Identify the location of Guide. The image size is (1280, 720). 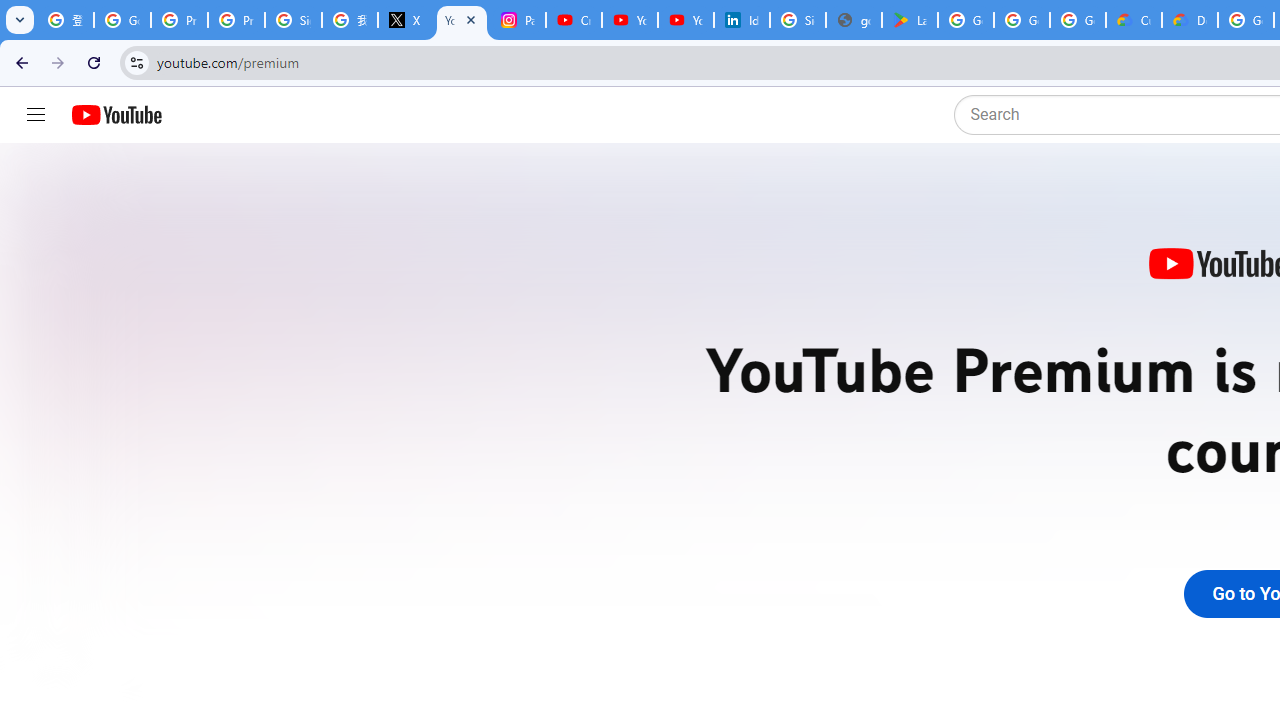
(36, 115).